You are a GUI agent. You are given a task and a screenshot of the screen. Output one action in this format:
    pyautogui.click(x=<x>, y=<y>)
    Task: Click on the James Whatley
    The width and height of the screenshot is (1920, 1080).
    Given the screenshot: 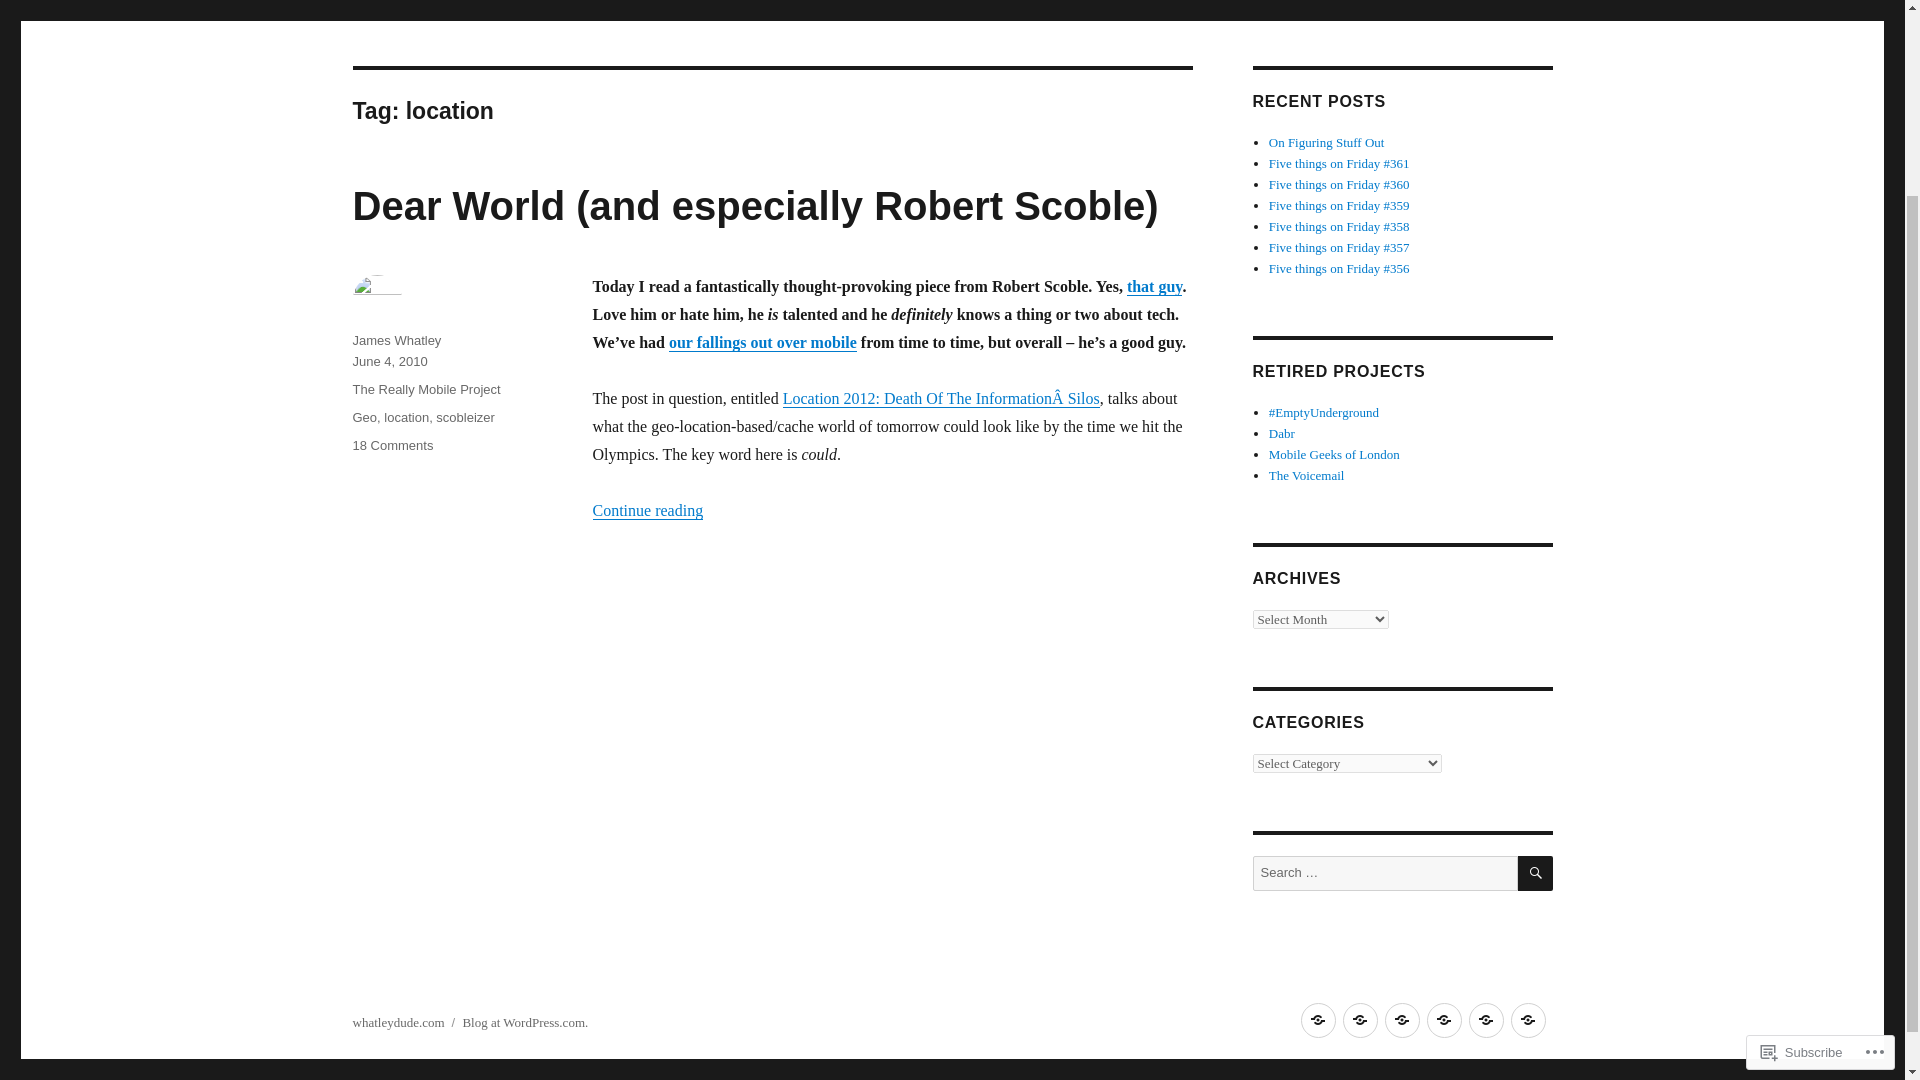 What is the action you would take?
    pyautogui.click(x=396, y=340)
    